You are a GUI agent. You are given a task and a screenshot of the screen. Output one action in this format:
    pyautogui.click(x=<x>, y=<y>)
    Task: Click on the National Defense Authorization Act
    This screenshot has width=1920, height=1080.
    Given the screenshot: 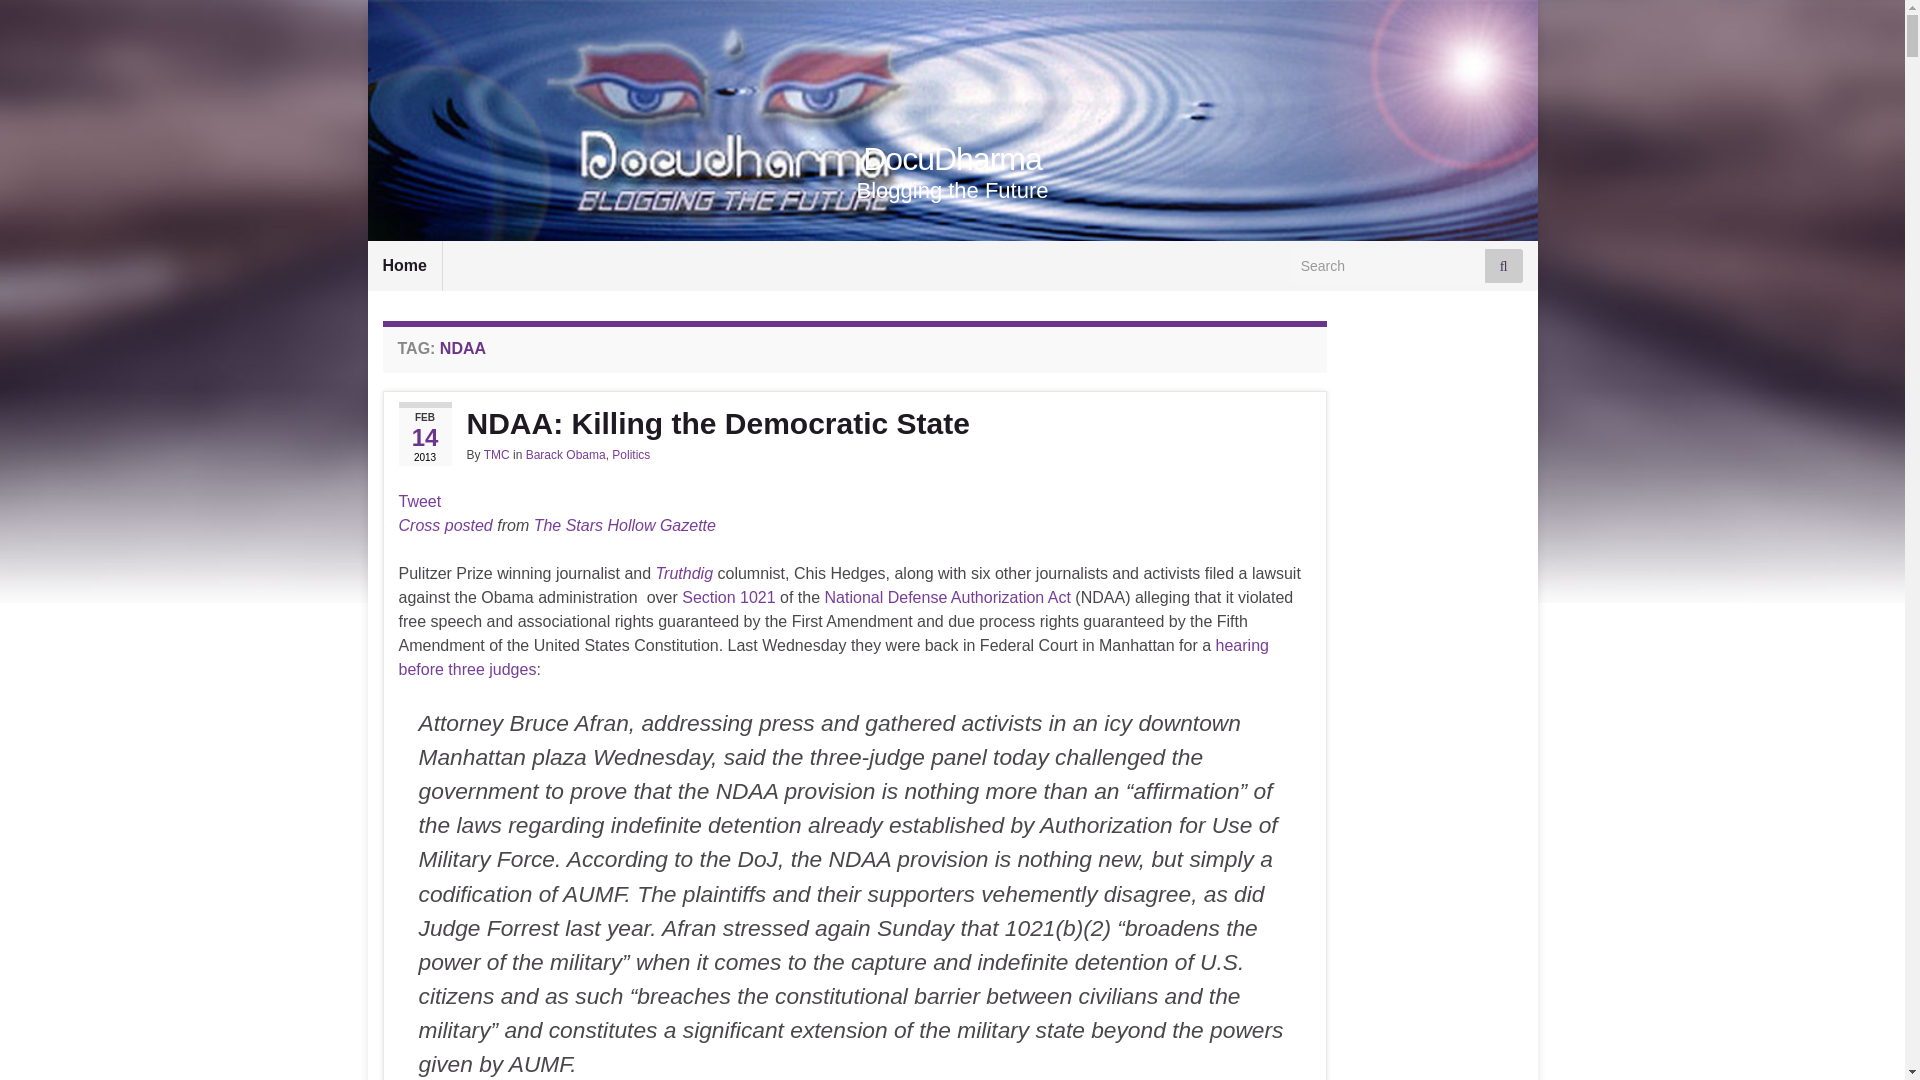 What is the action you would take?
    pyautogui.click(x=948, y=596)
    